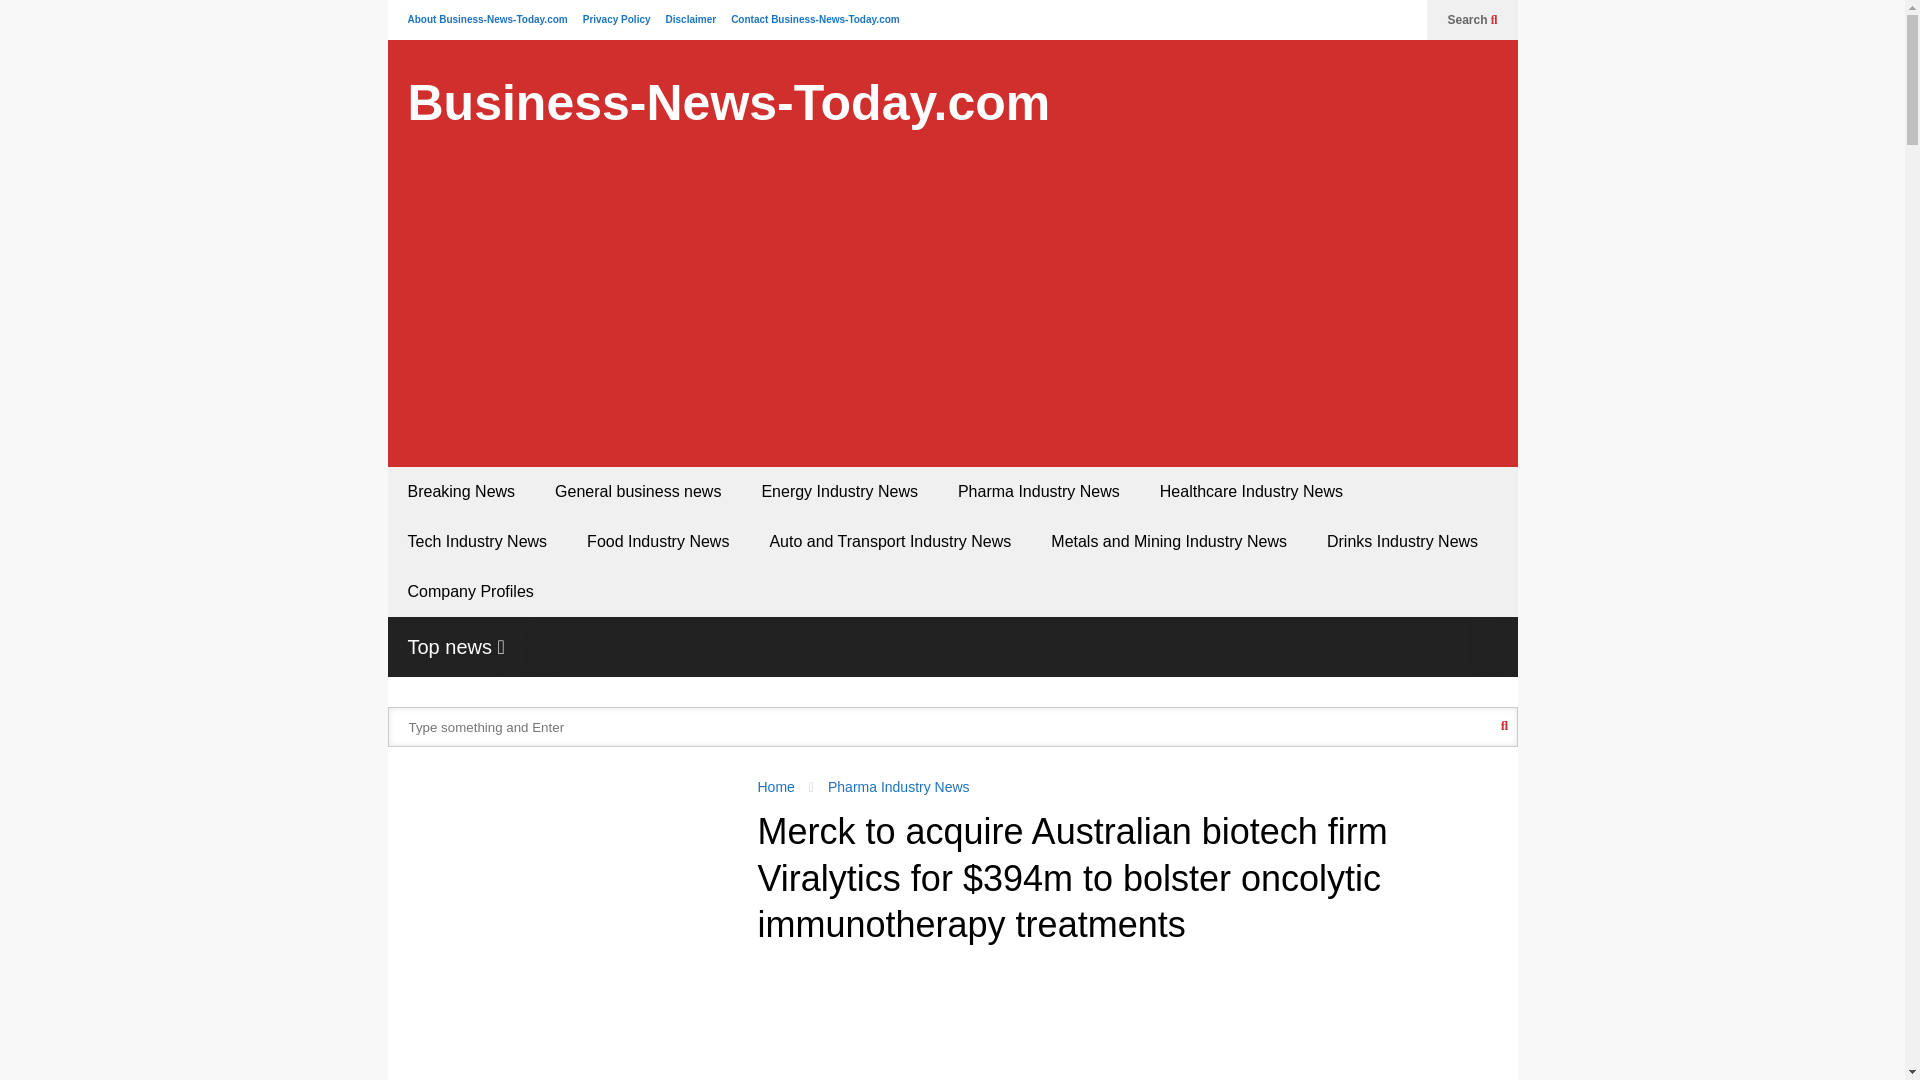 Image resolution: width=1920 pixels, height=1080 pixels. What do you see at coordinates (1402, 542) in the screenshot?
I see `Drinks Industry News` at bounding box center [1402, 542].